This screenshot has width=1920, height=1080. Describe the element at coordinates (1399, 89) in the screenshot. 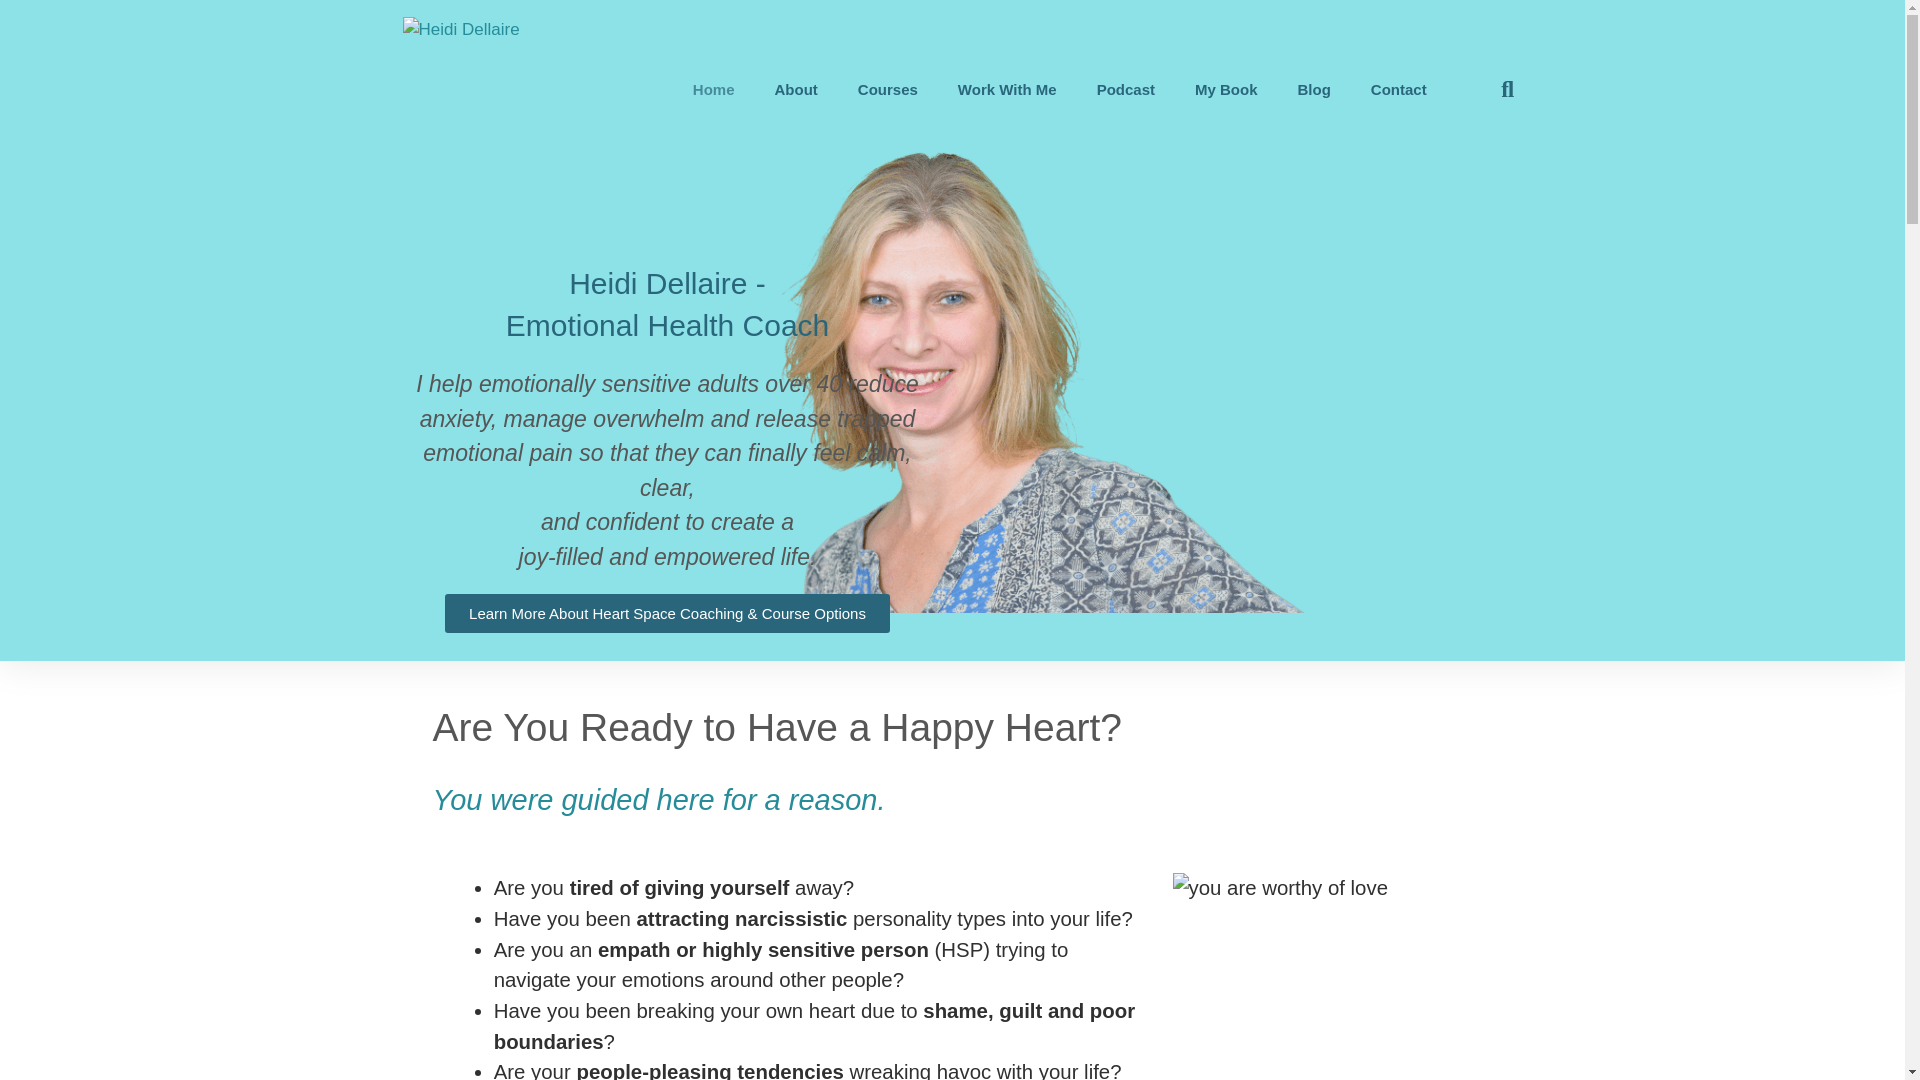

I see `Contact` at that location.